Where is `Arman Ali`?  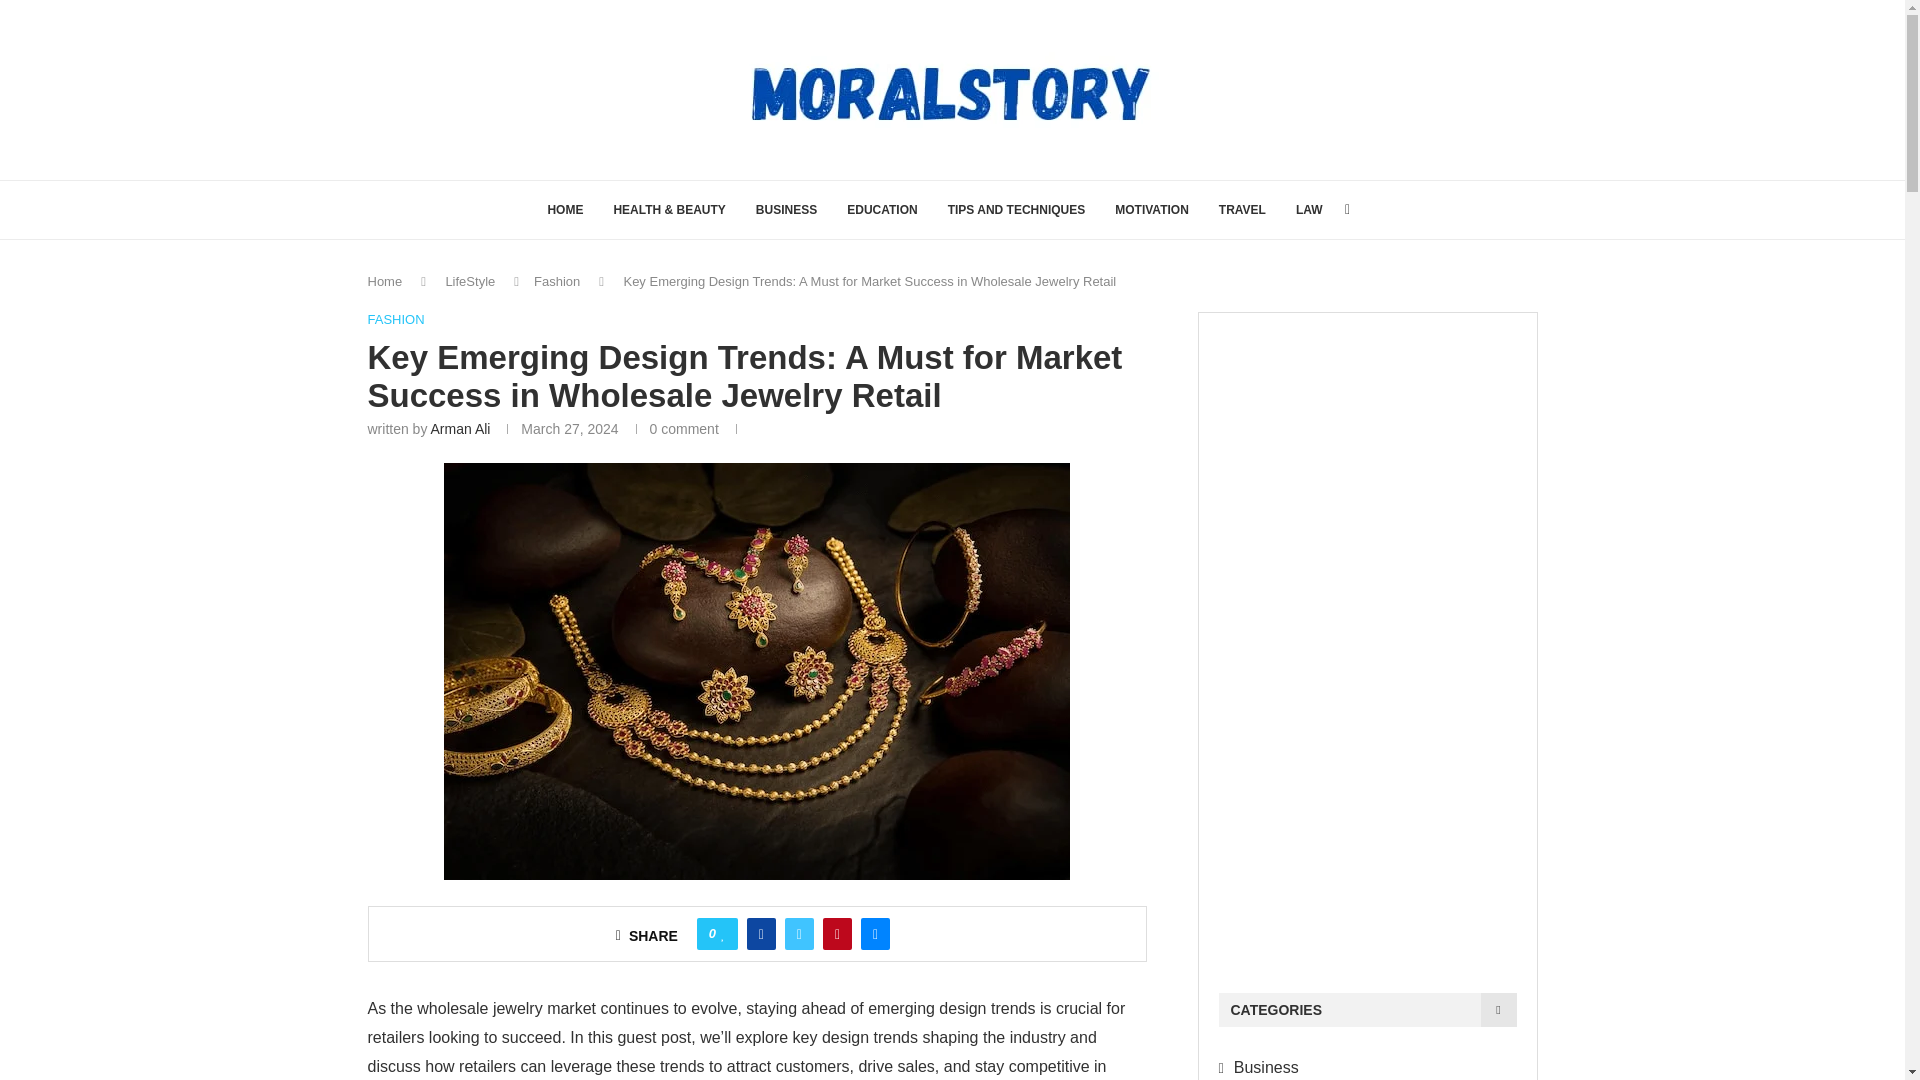
Arman Ali is located at coordinates (460, 429).